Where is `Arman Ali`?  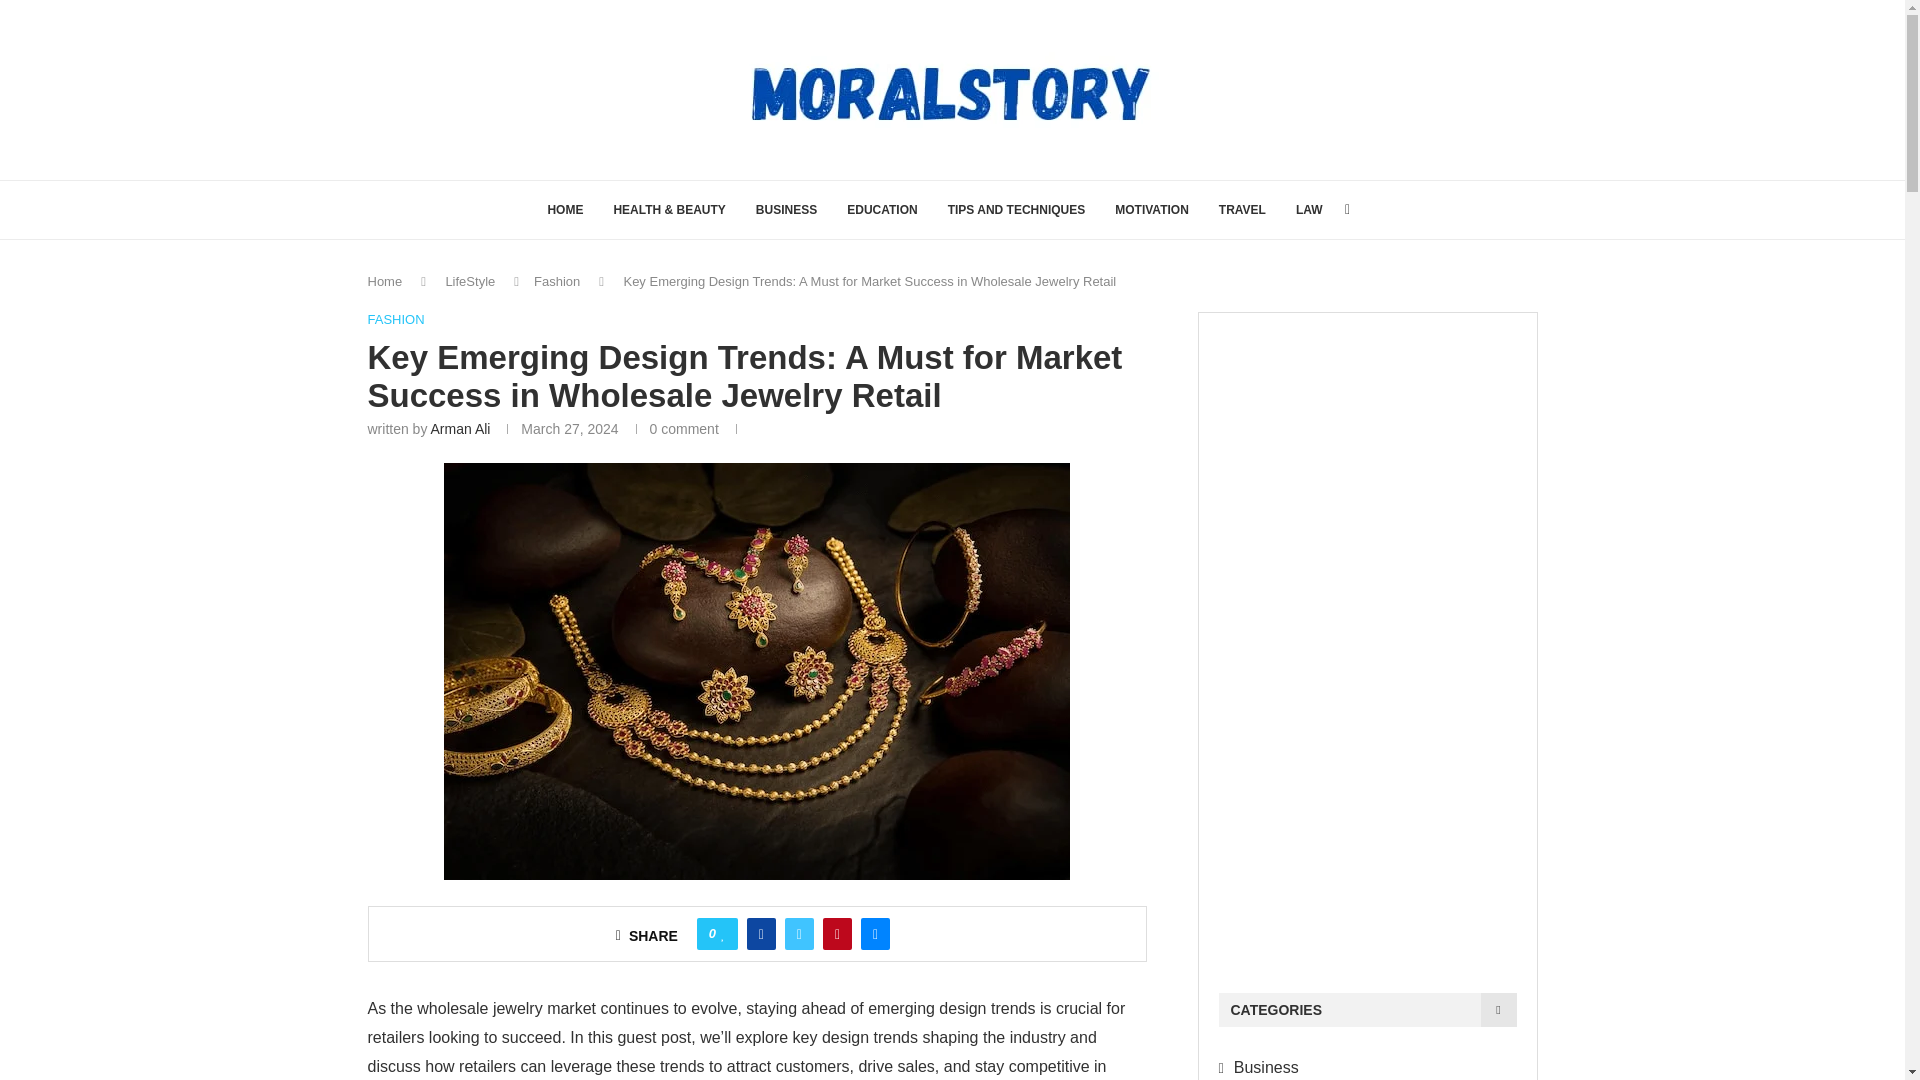
Arman Ali is located at coordinates (460, 429).